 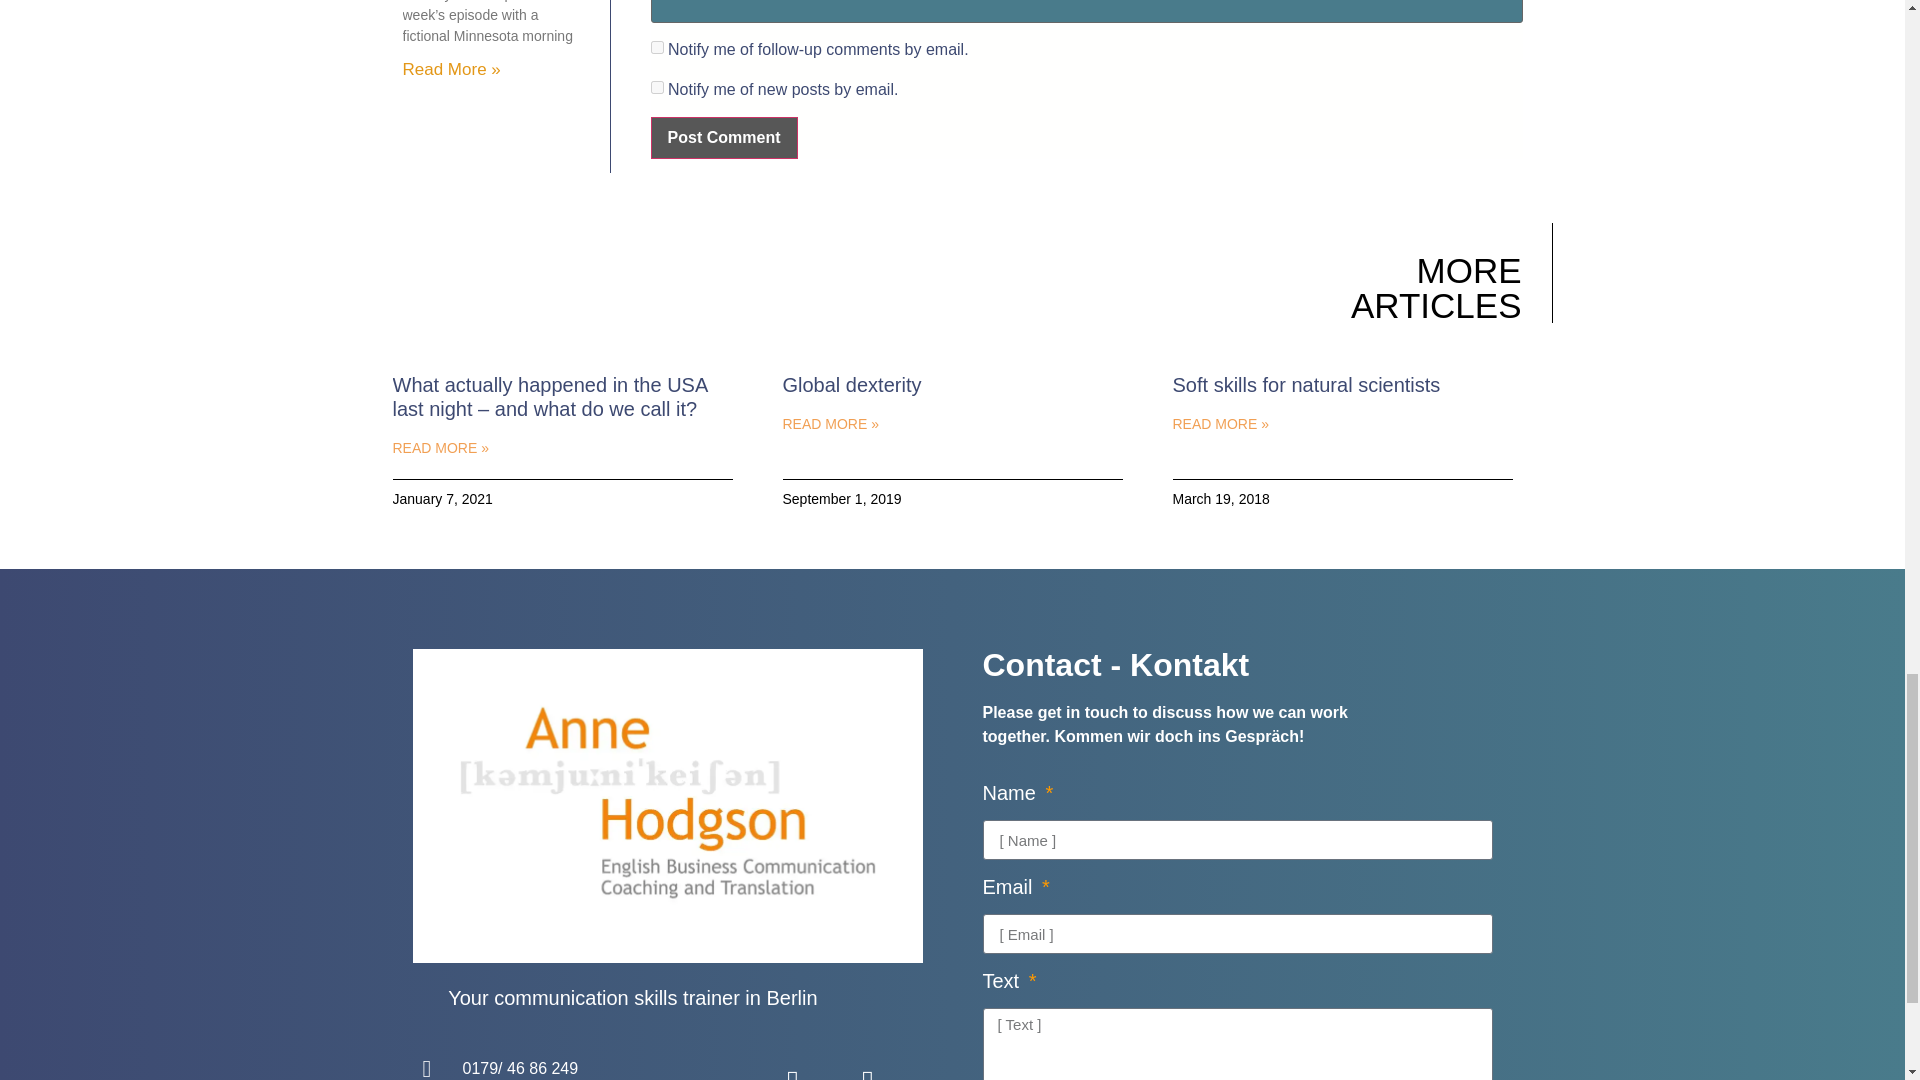 I want to click on Post Comment, so click(x=724, y=137).